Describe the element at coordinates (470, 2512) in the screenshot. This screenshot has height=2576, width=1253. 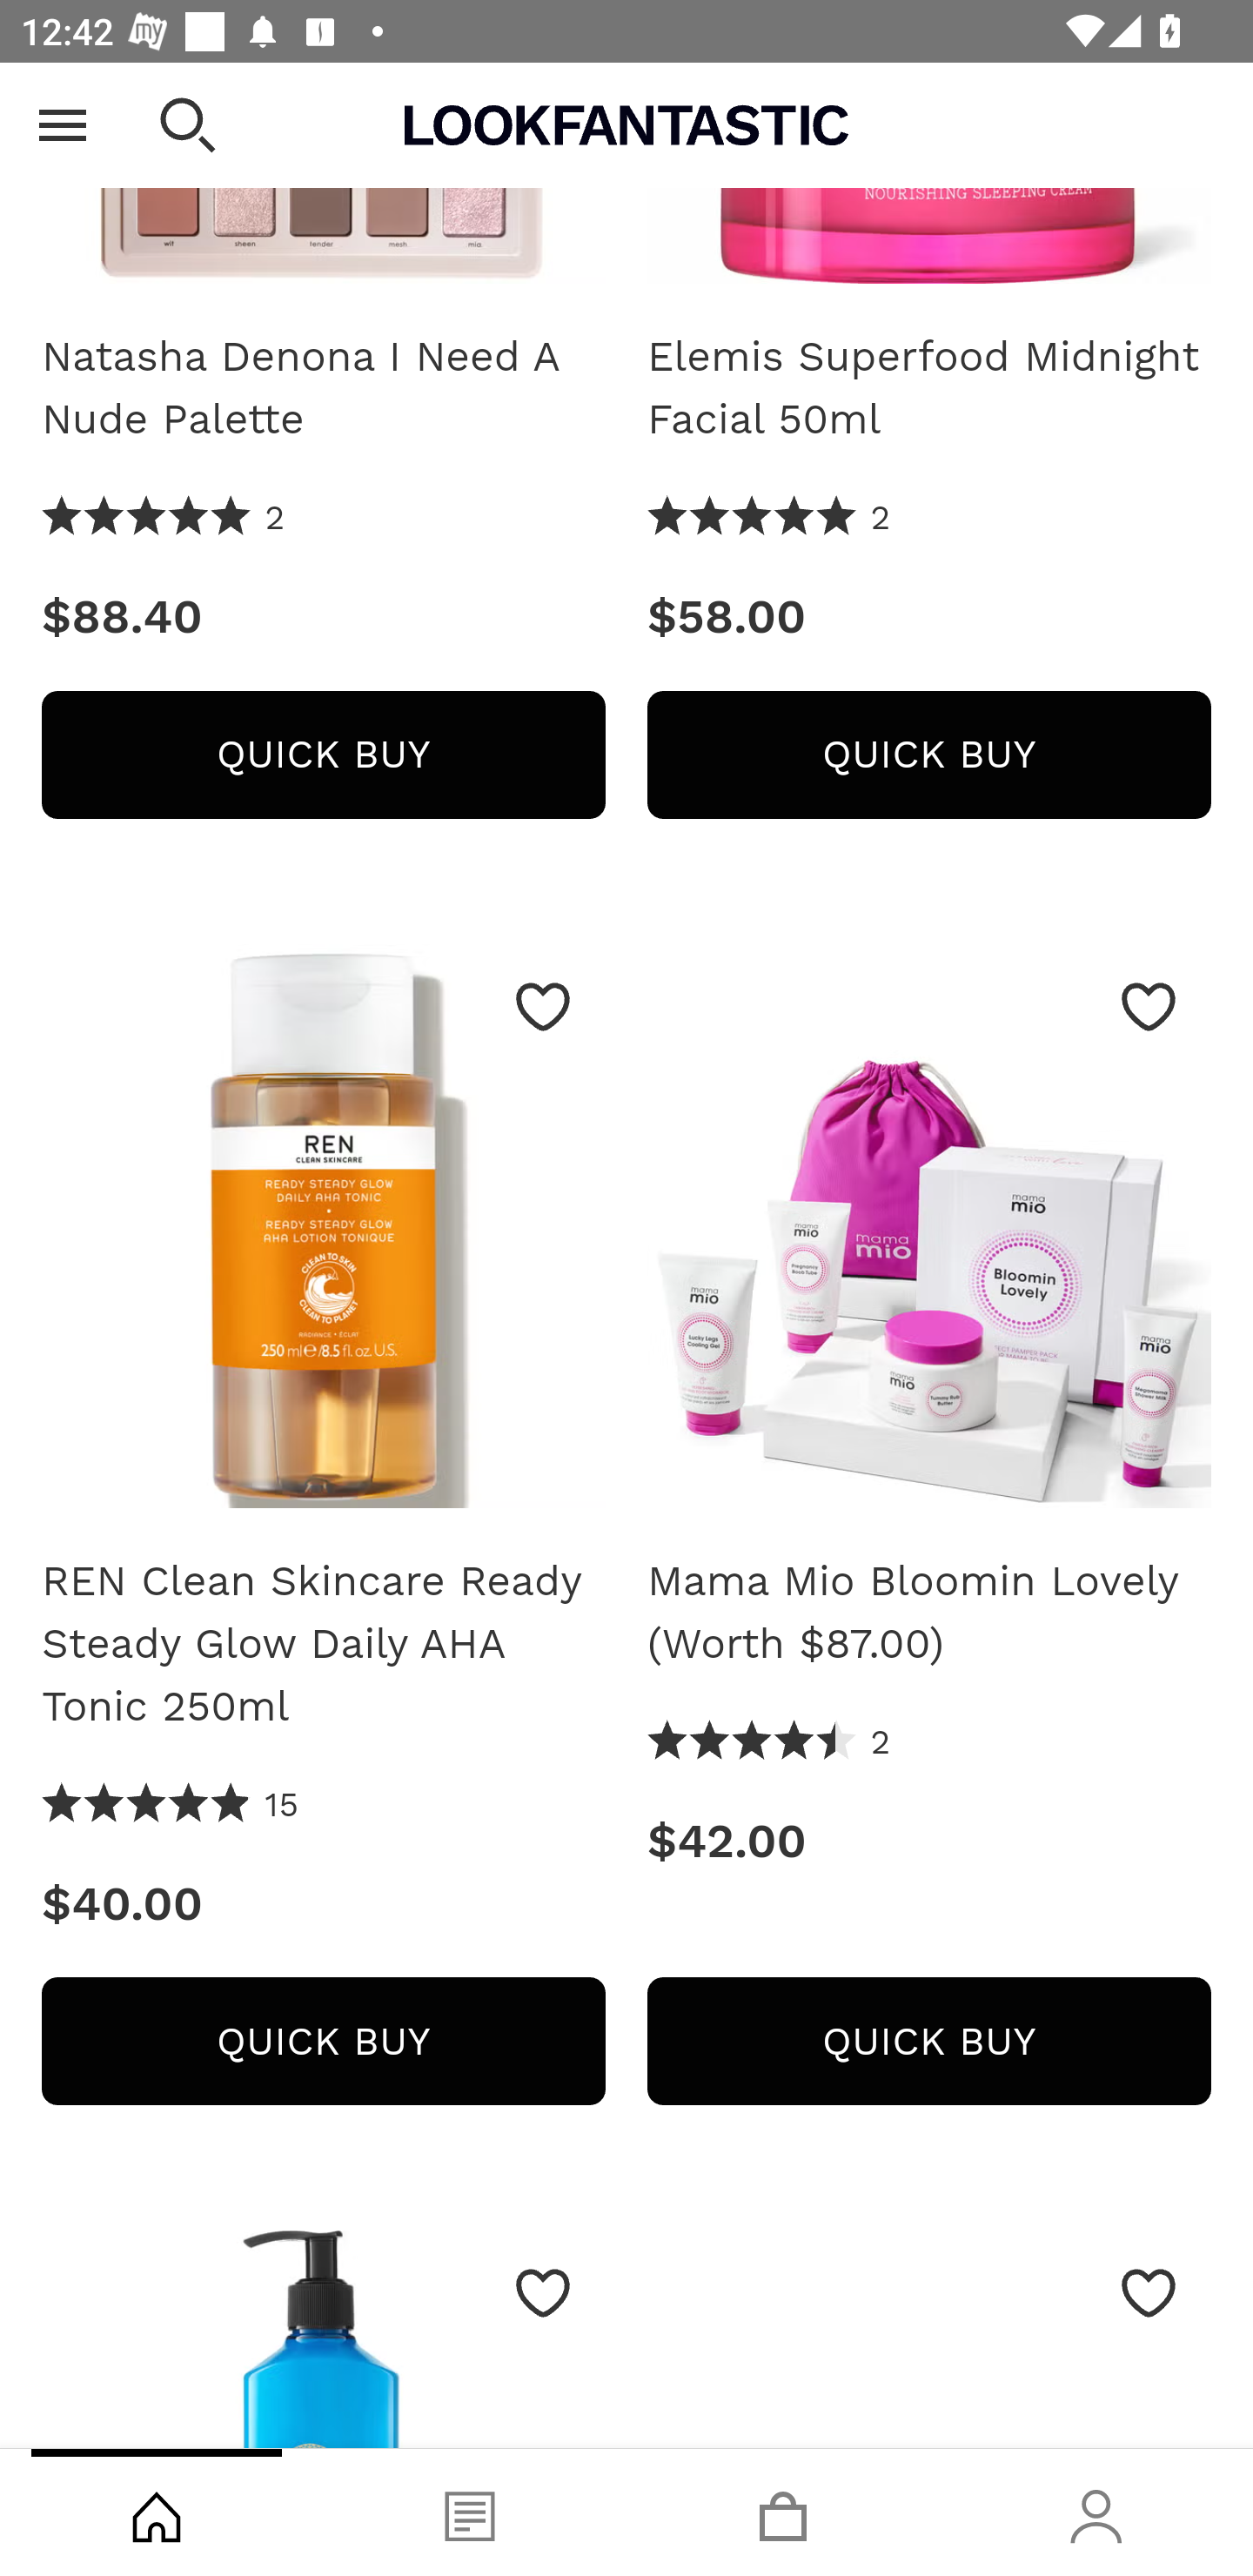
I see `Blog, tab, 2 of 4` at that location.